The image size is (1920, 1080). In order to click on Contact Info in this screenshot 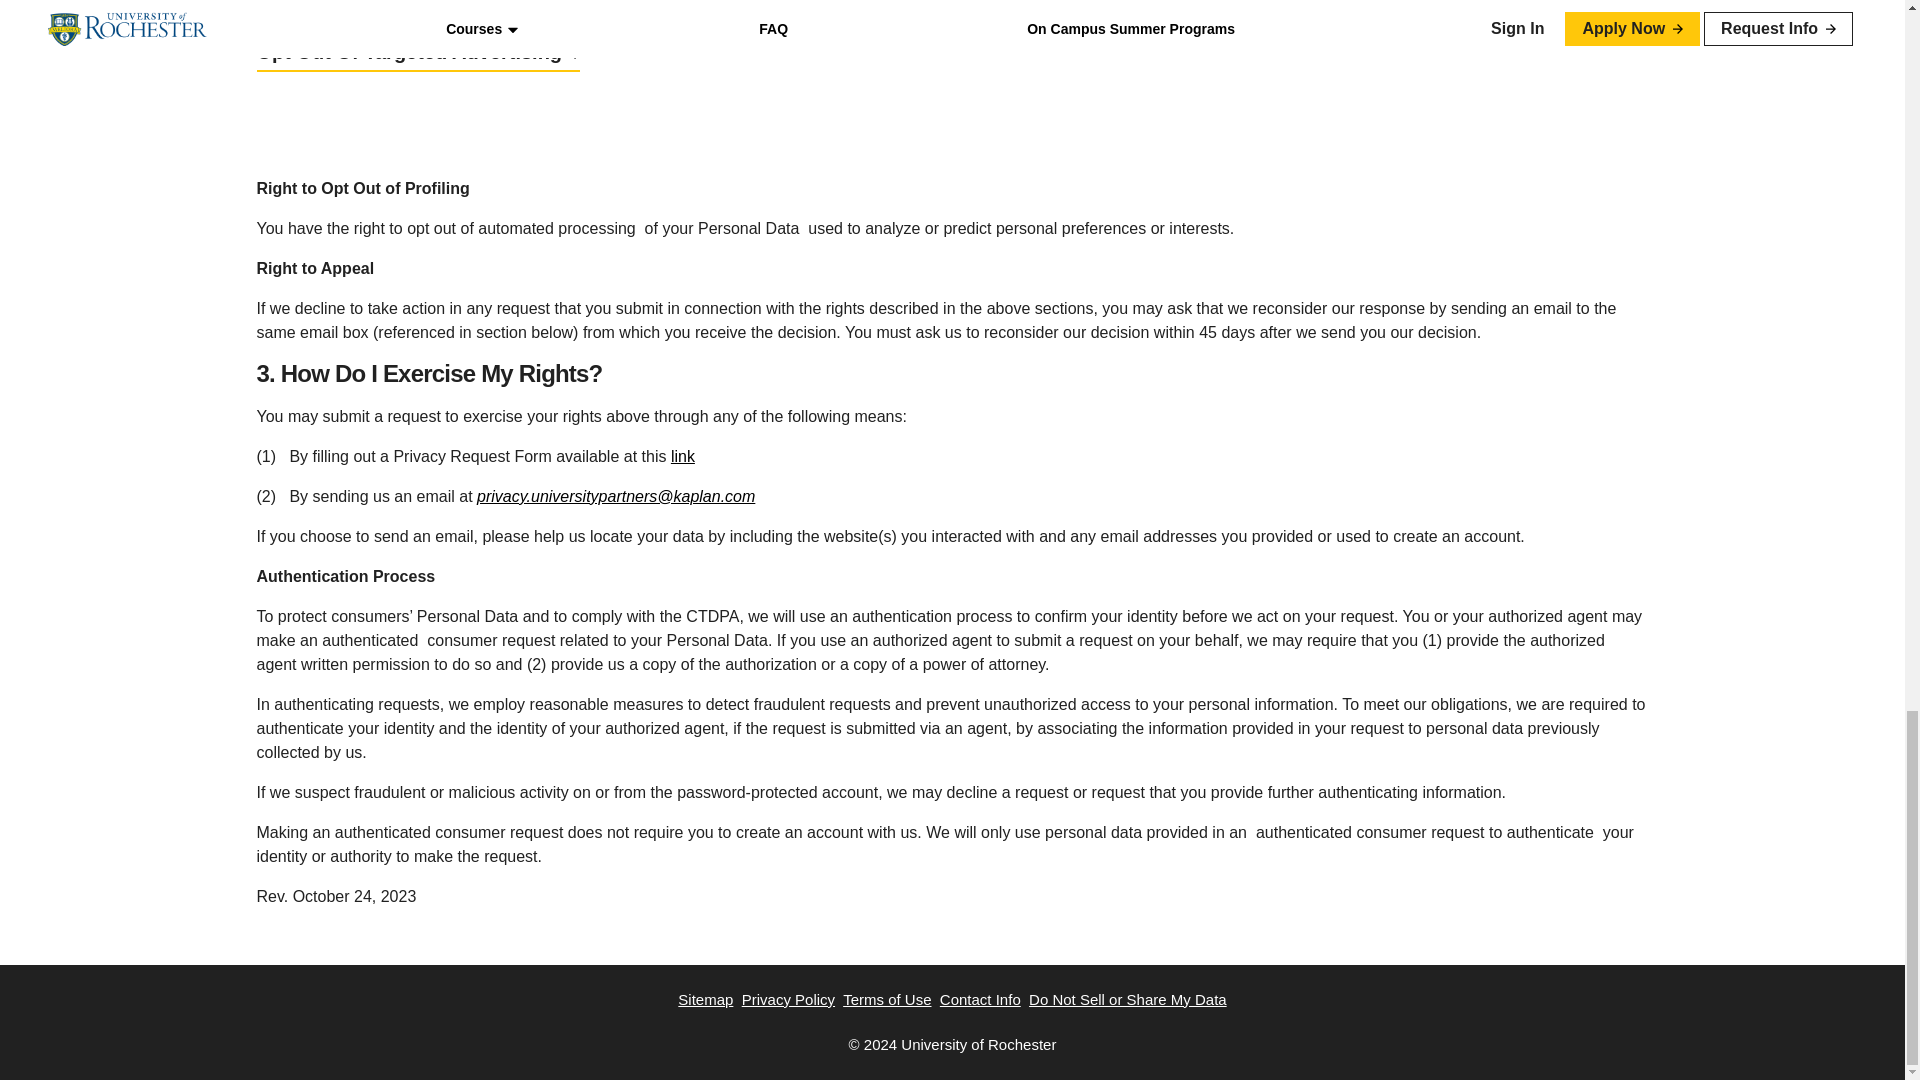, I will do `click(980, 999)`.